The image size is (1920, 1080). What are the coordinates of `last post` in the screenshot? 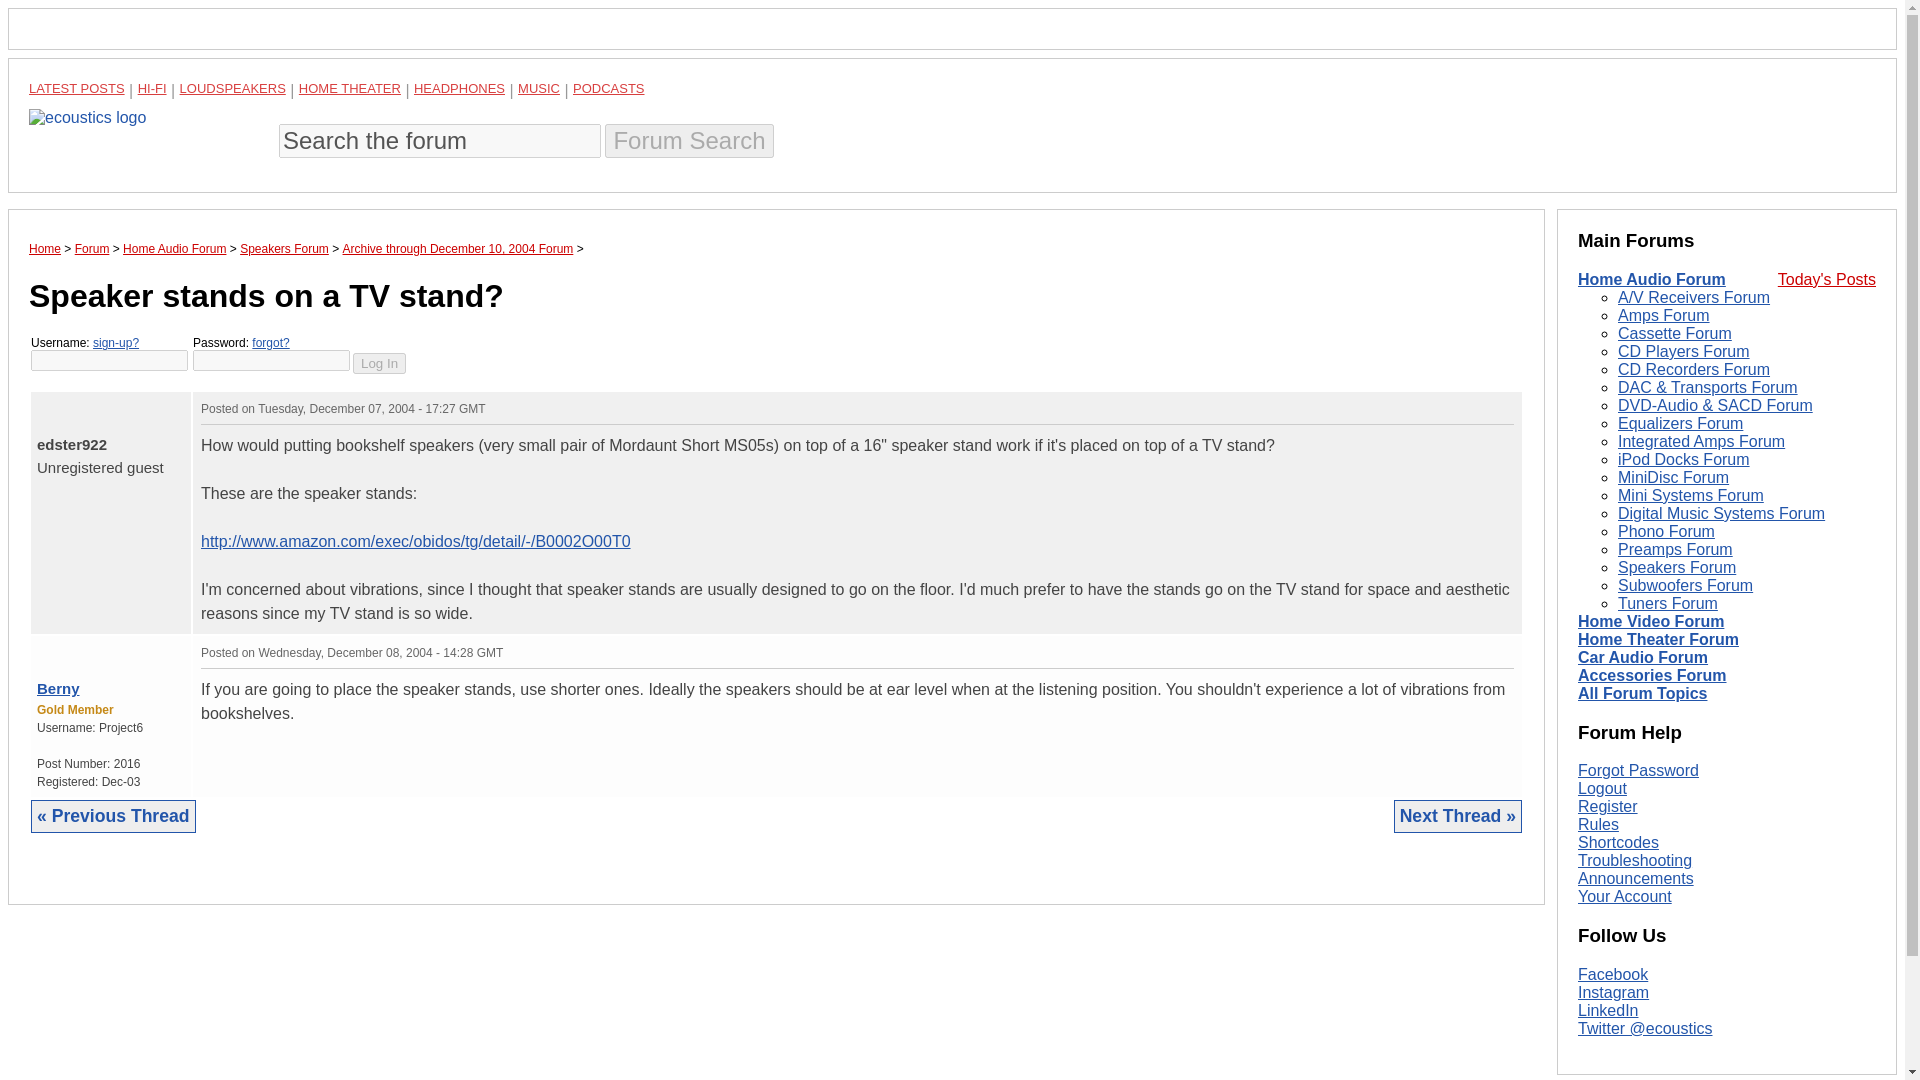 It's located at (66, 404).